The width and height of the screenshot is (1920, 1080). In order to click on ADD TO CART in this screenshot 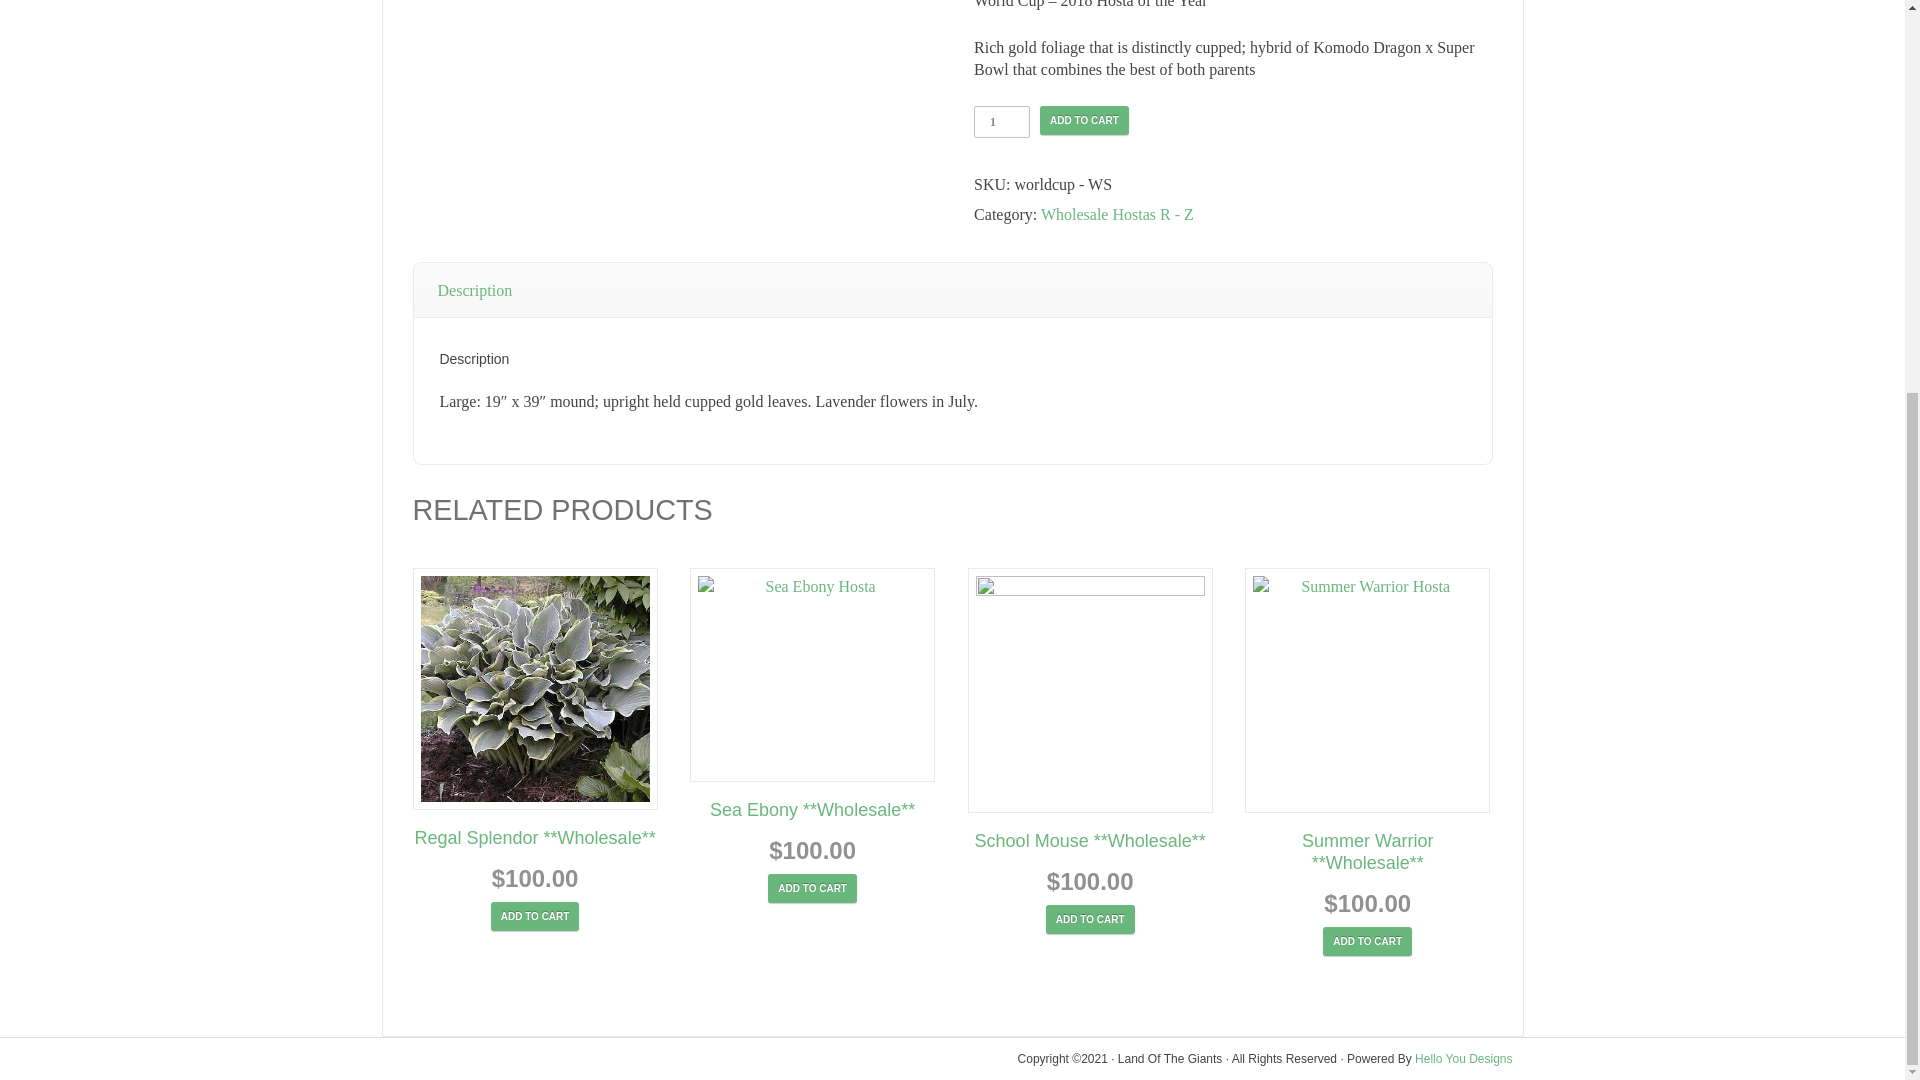, I will do `click(1090, 920)`.